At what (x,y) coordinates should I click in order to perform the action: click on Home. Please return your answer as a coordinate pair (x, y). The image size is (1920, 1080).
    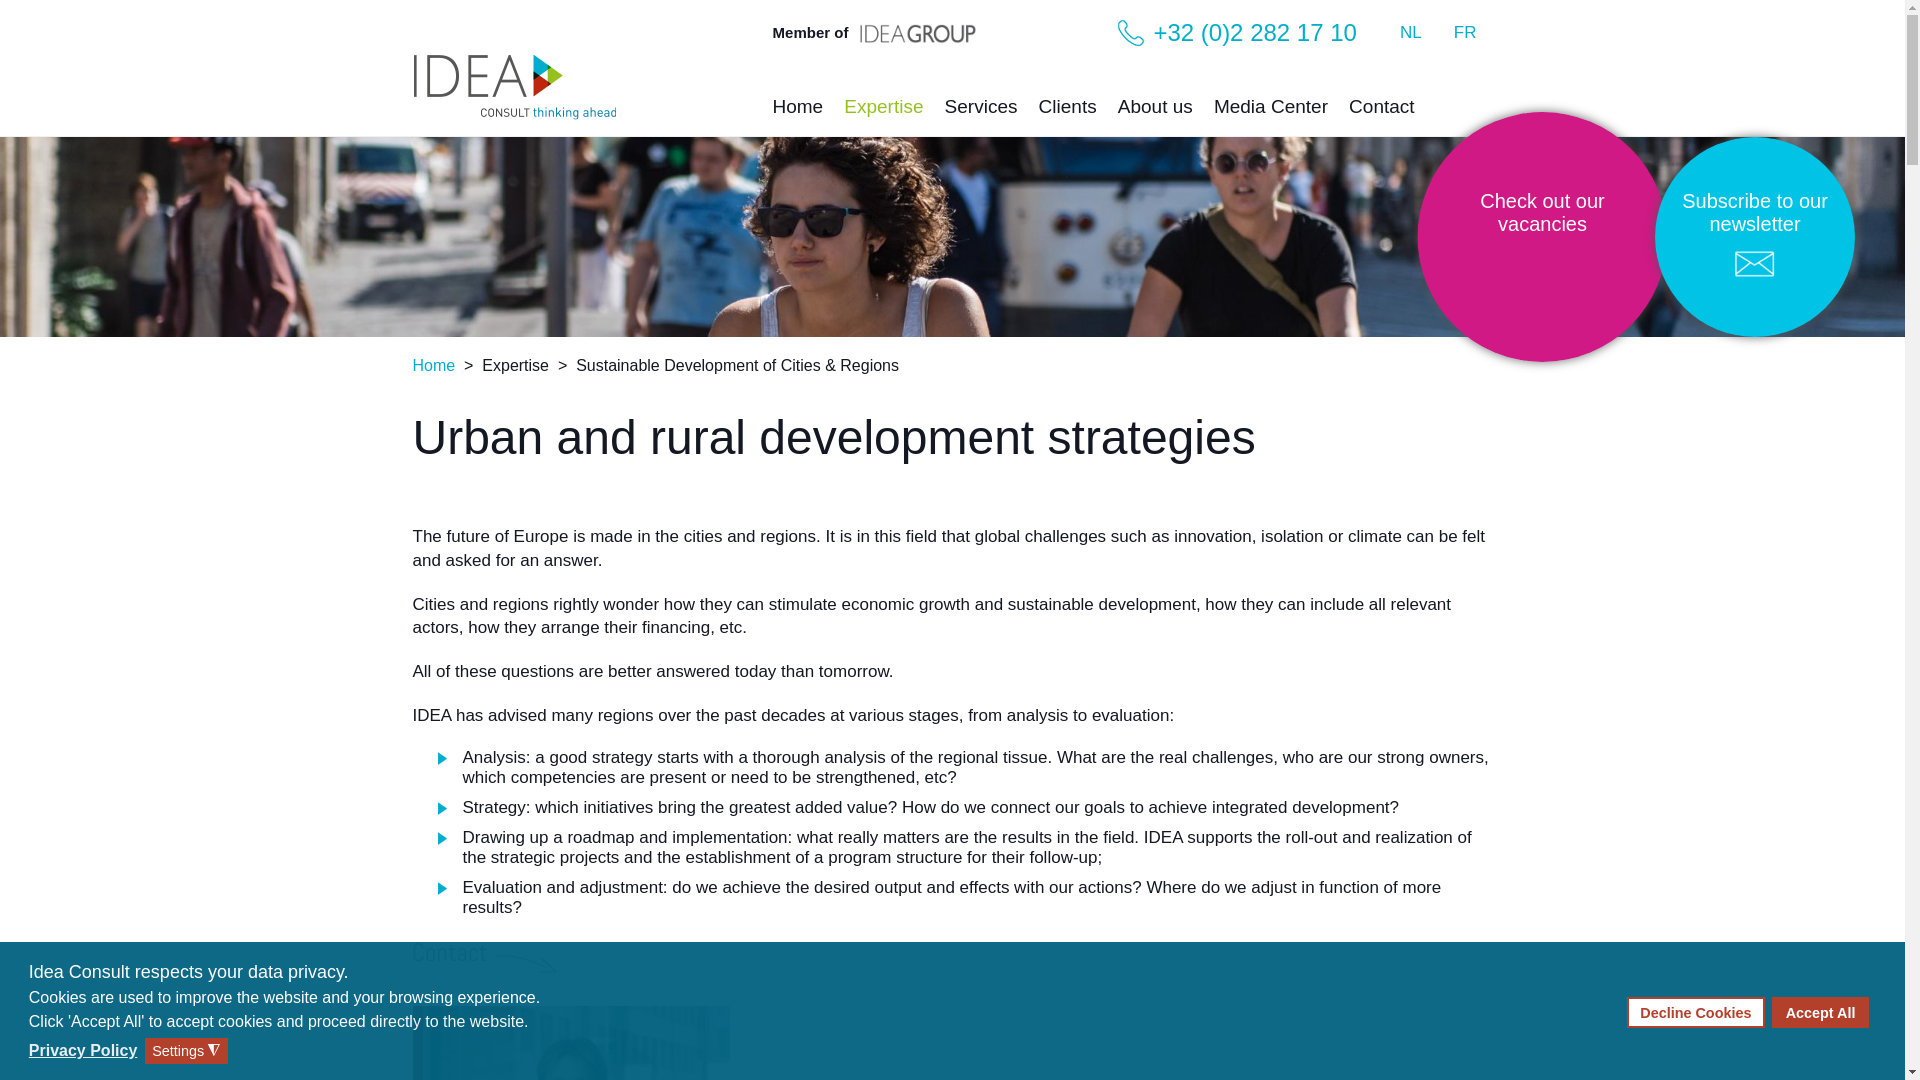
    Looking at the image, I should click on (797, 112).